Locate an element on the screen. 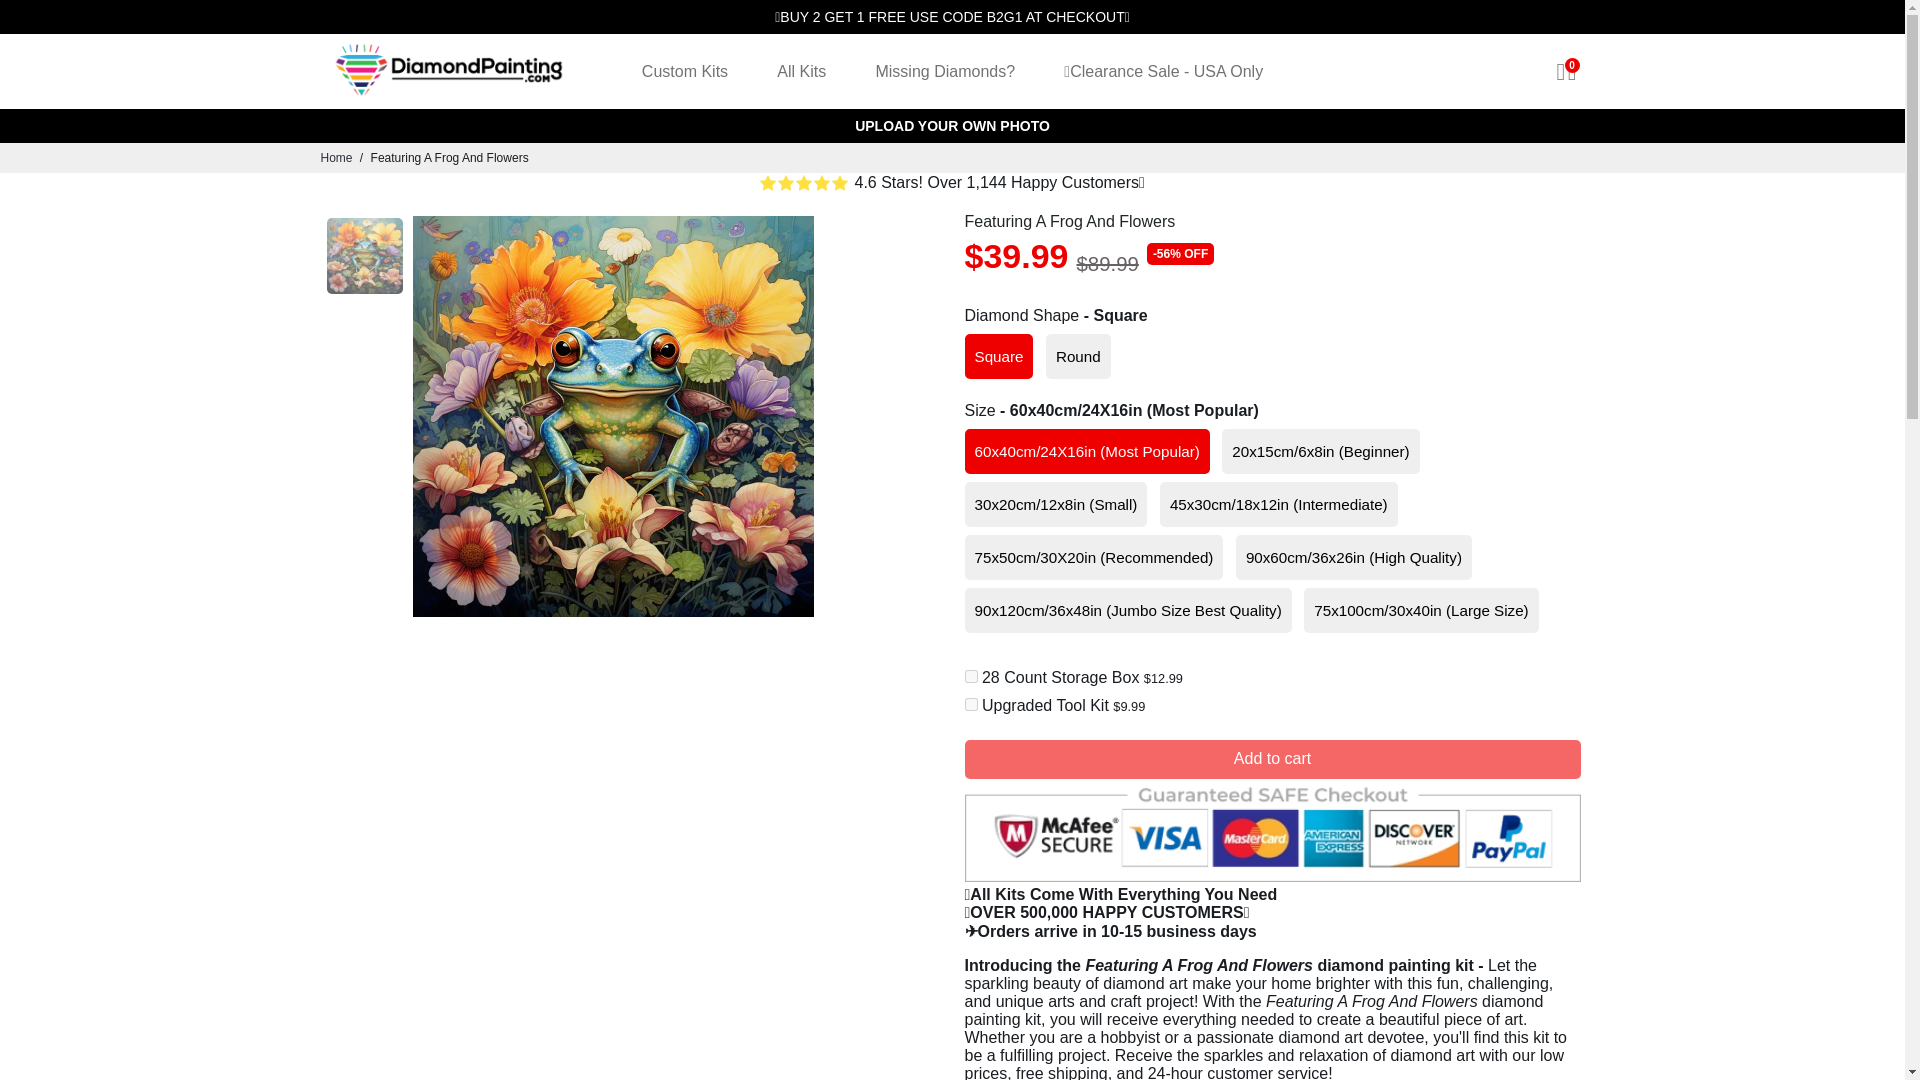 Image resolution: width=1920 pixels, height=1080 pixels. Add to cart is located at coordinates (1272, 758).